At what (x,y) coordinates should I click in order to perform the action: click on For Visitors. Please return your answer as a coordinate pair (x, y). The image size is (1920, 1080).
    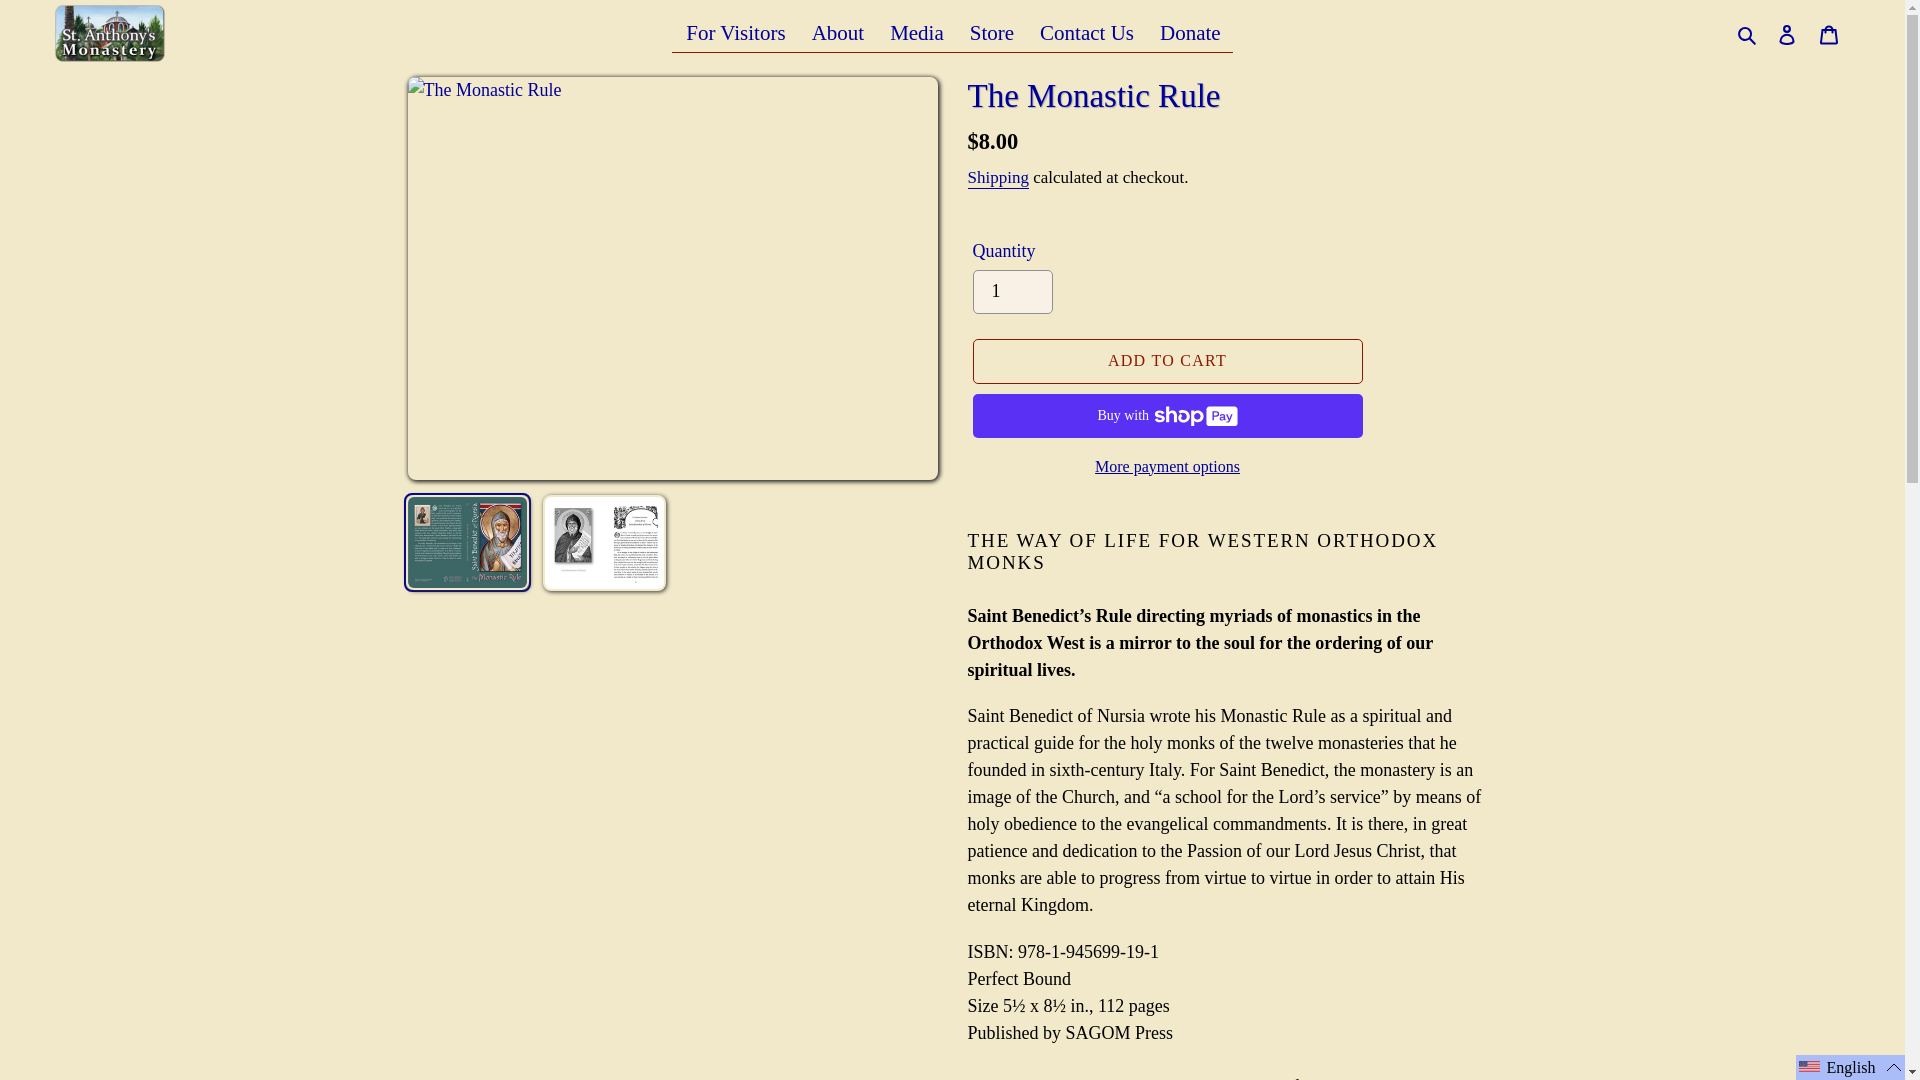
    Looking at the image, I should click on (734, 33).